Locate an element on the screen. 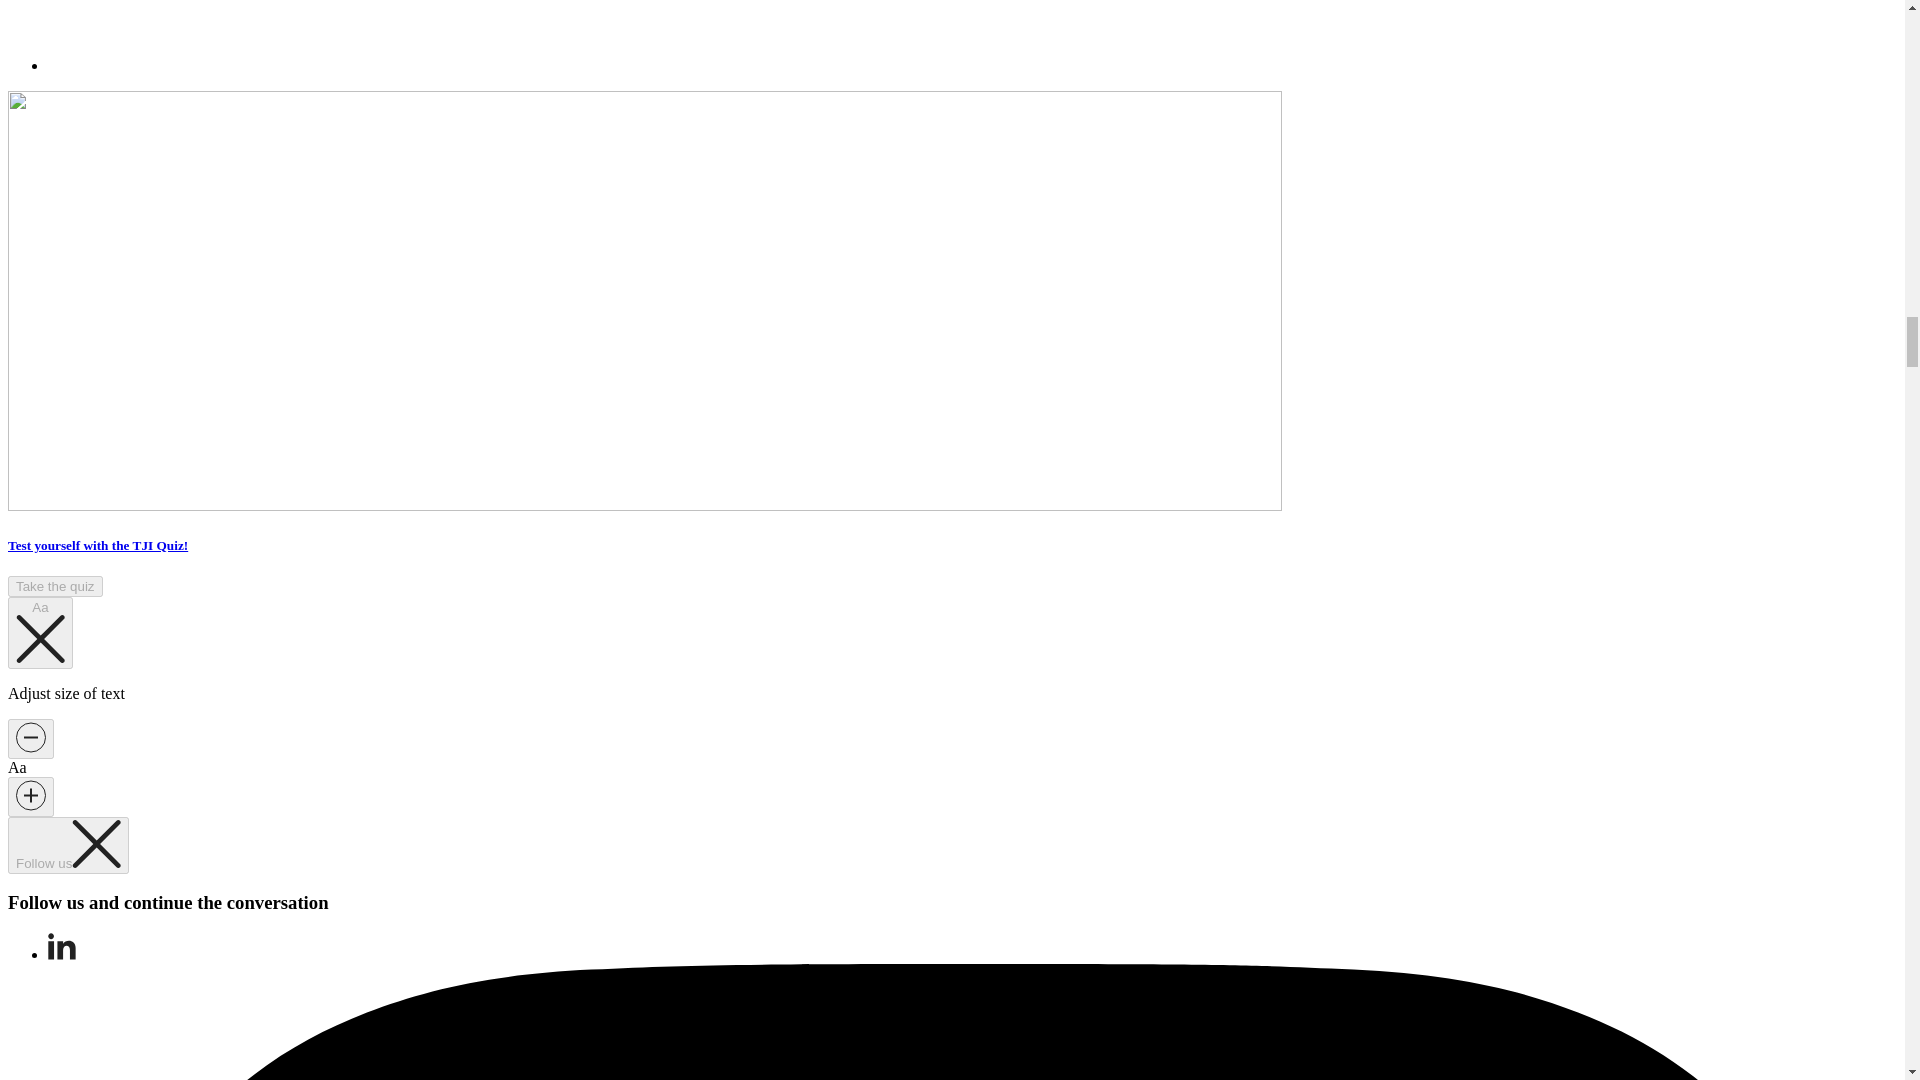  LinkedIn is located at coordinates (62, 946).